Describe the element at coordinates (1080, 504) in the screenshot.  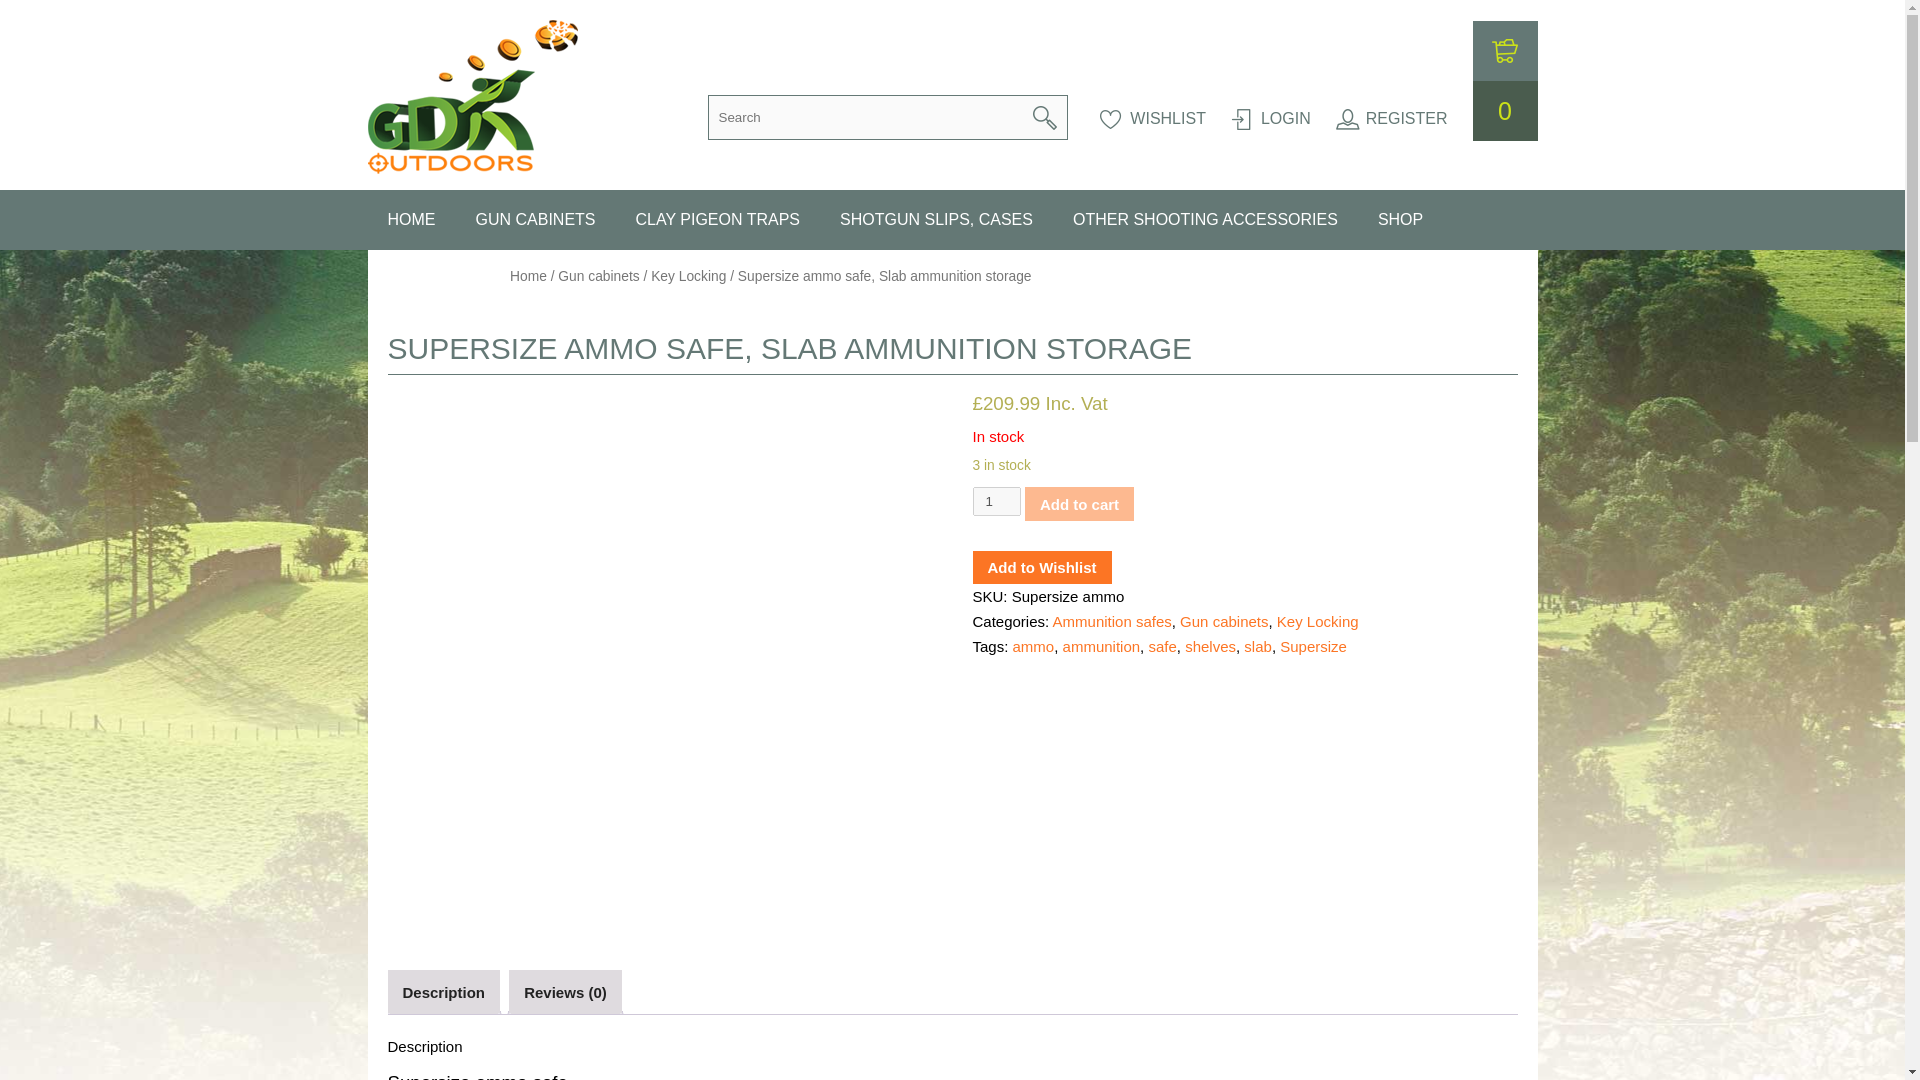
I see `Add to cart` at that location.